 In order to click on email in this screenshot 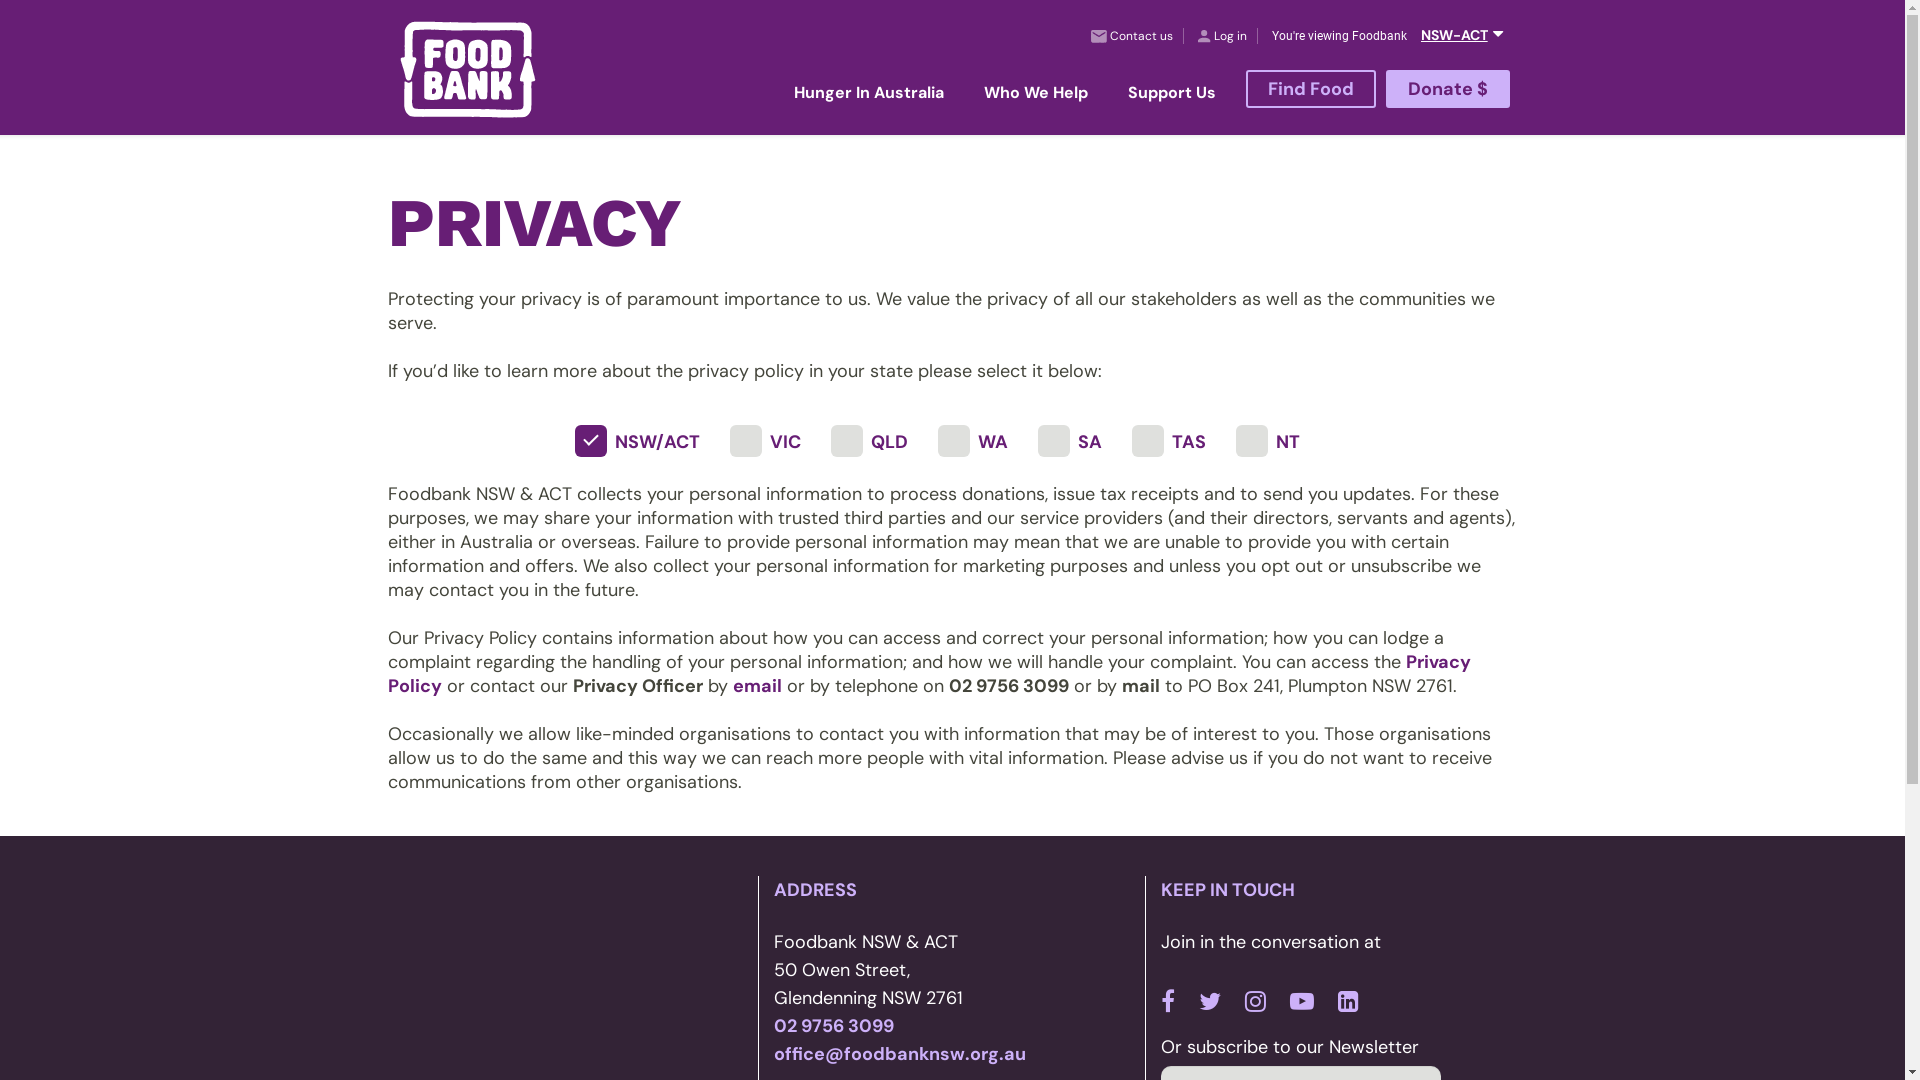, I will do `click(756, 686)`.